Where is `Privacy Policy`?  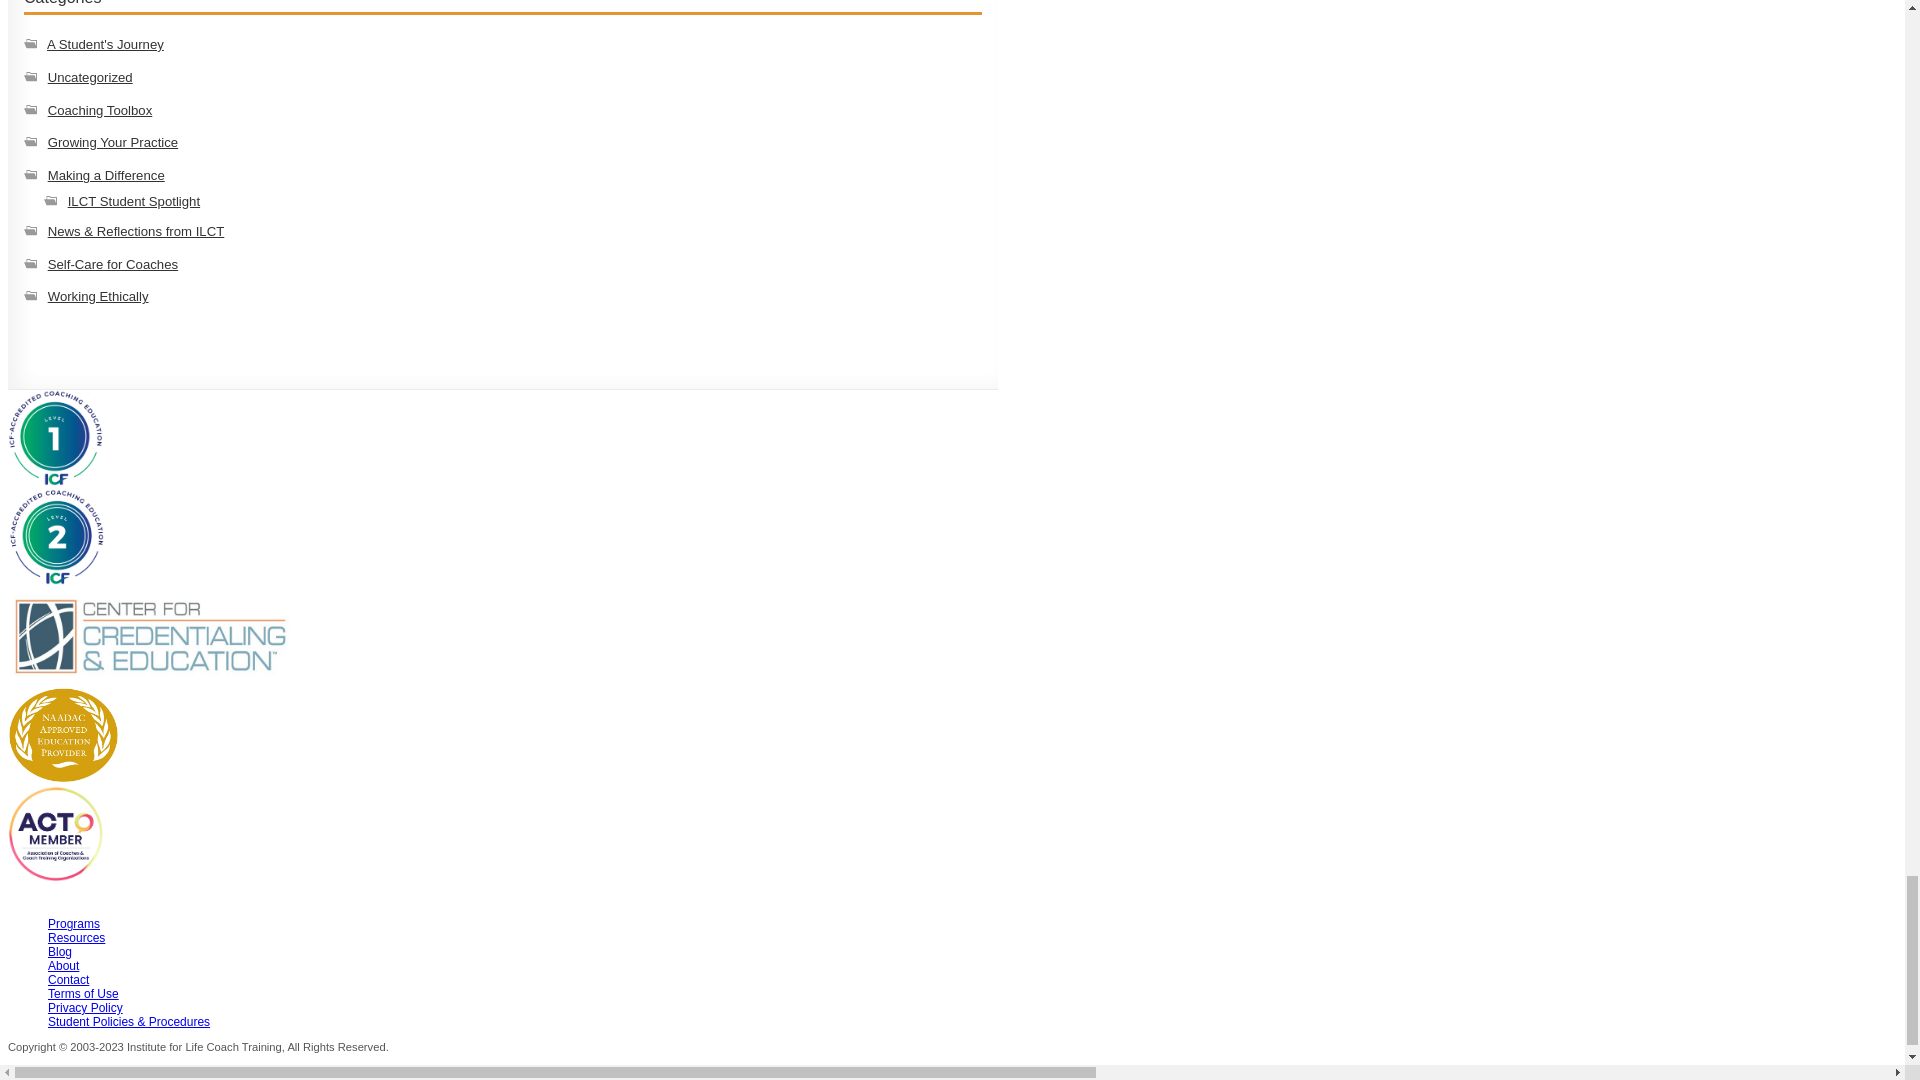
Privacy Policy is located at coordinates (85, 1008).